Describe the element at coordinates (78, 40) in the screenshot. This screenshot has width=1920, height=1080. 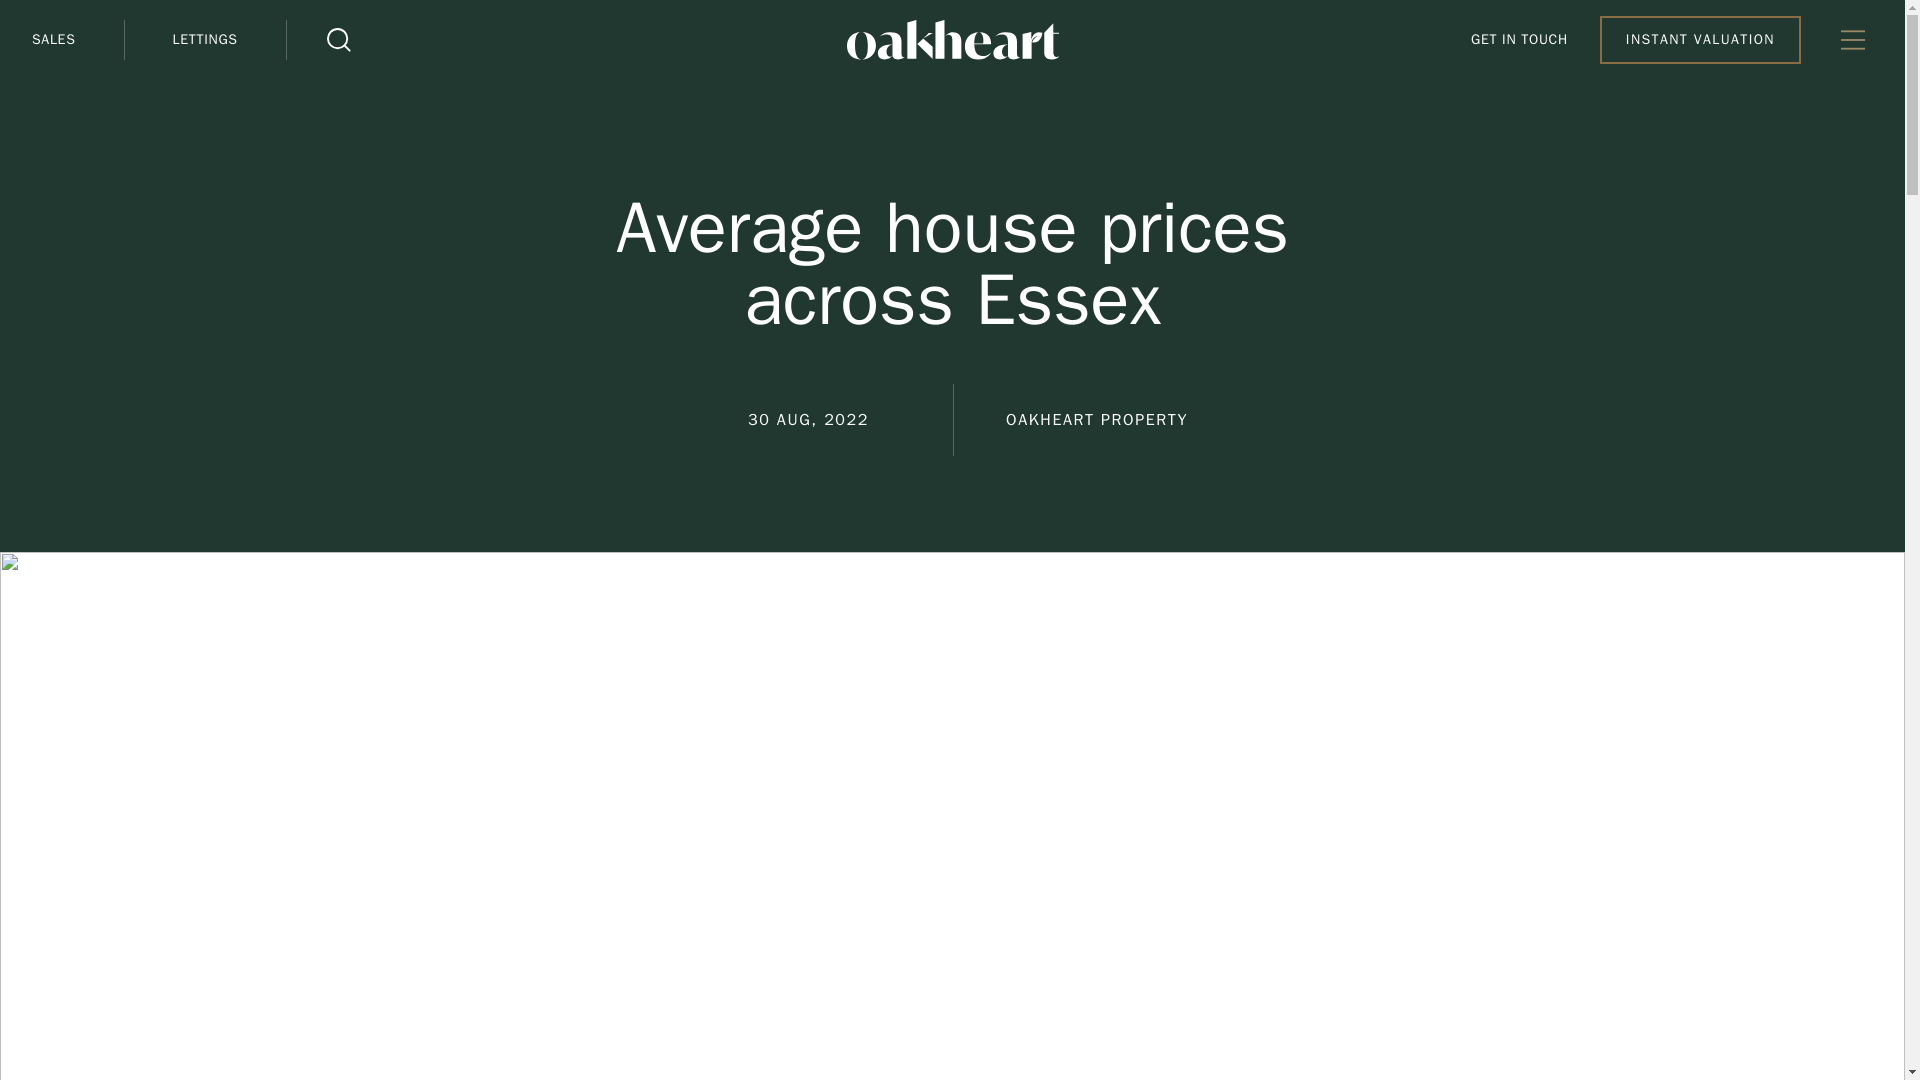
I see `SALES` at that location.